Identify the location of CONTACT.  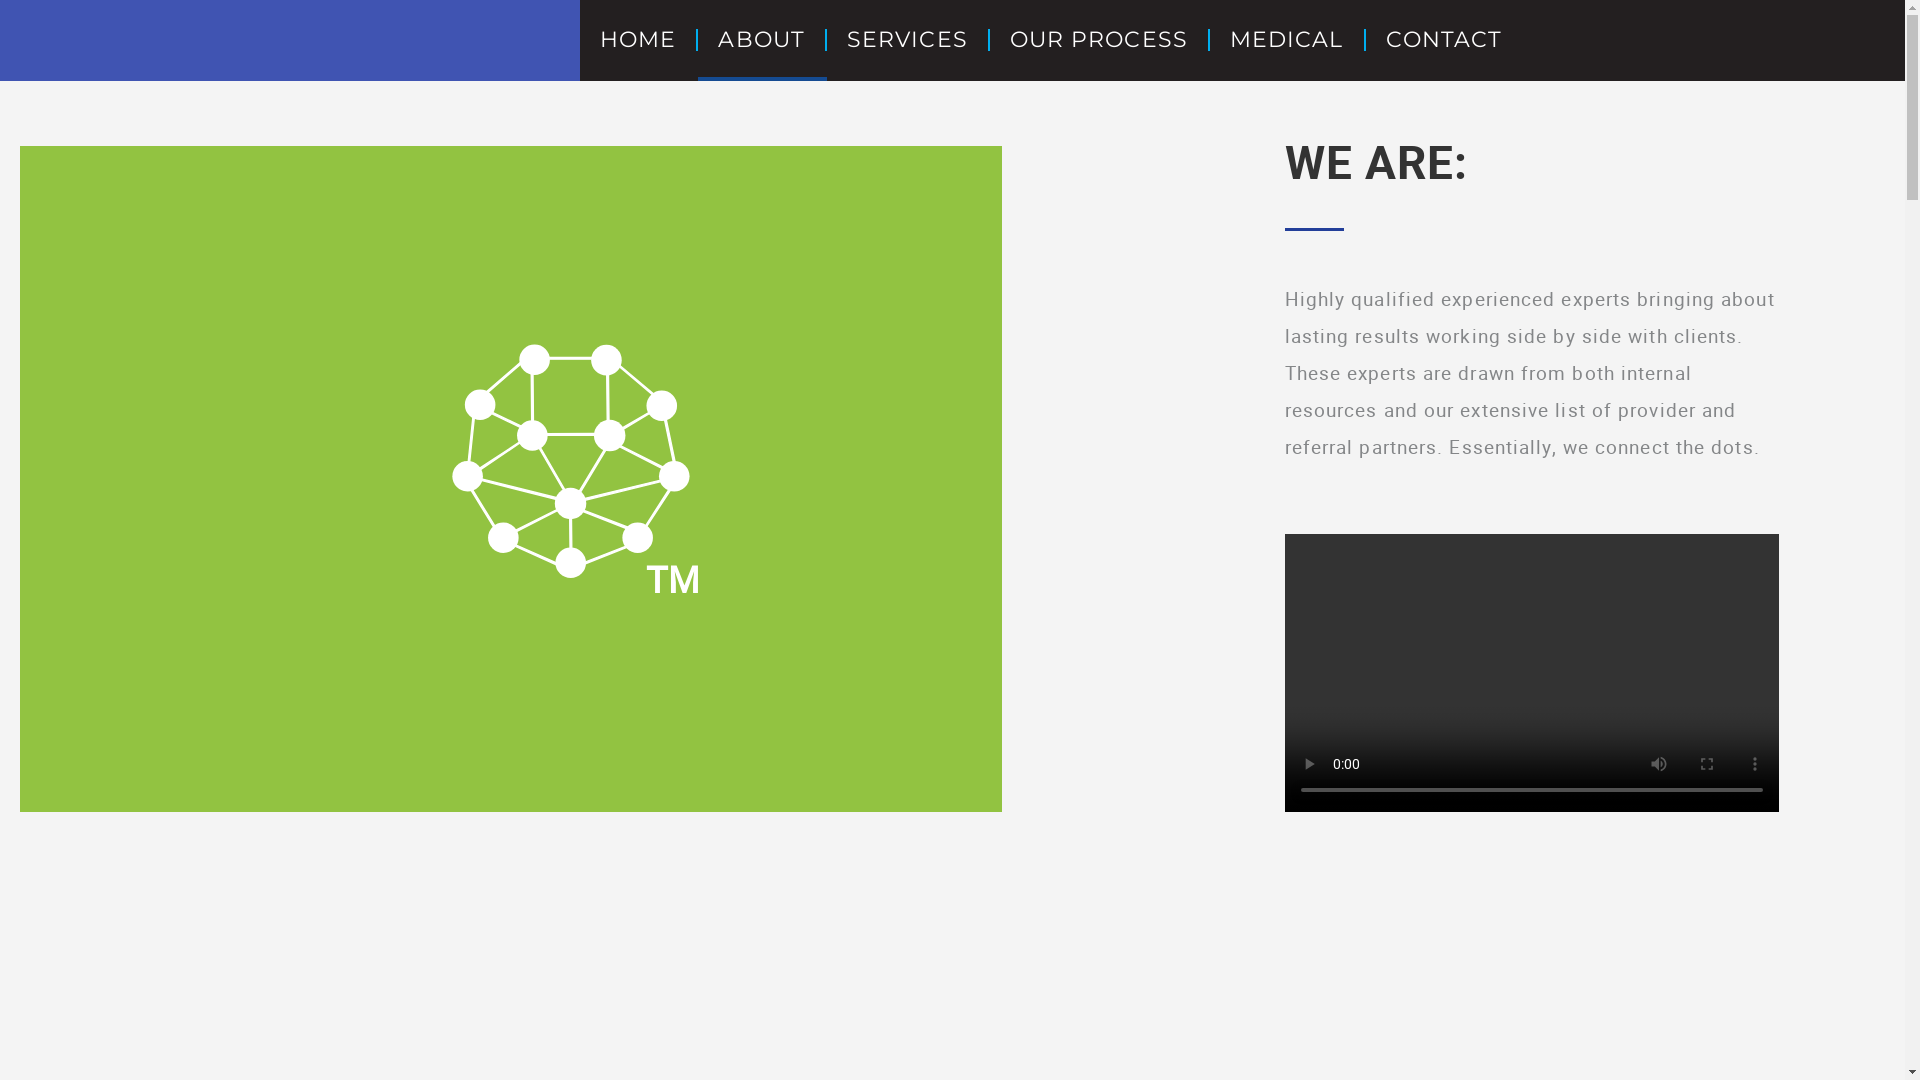
(1444, 40).